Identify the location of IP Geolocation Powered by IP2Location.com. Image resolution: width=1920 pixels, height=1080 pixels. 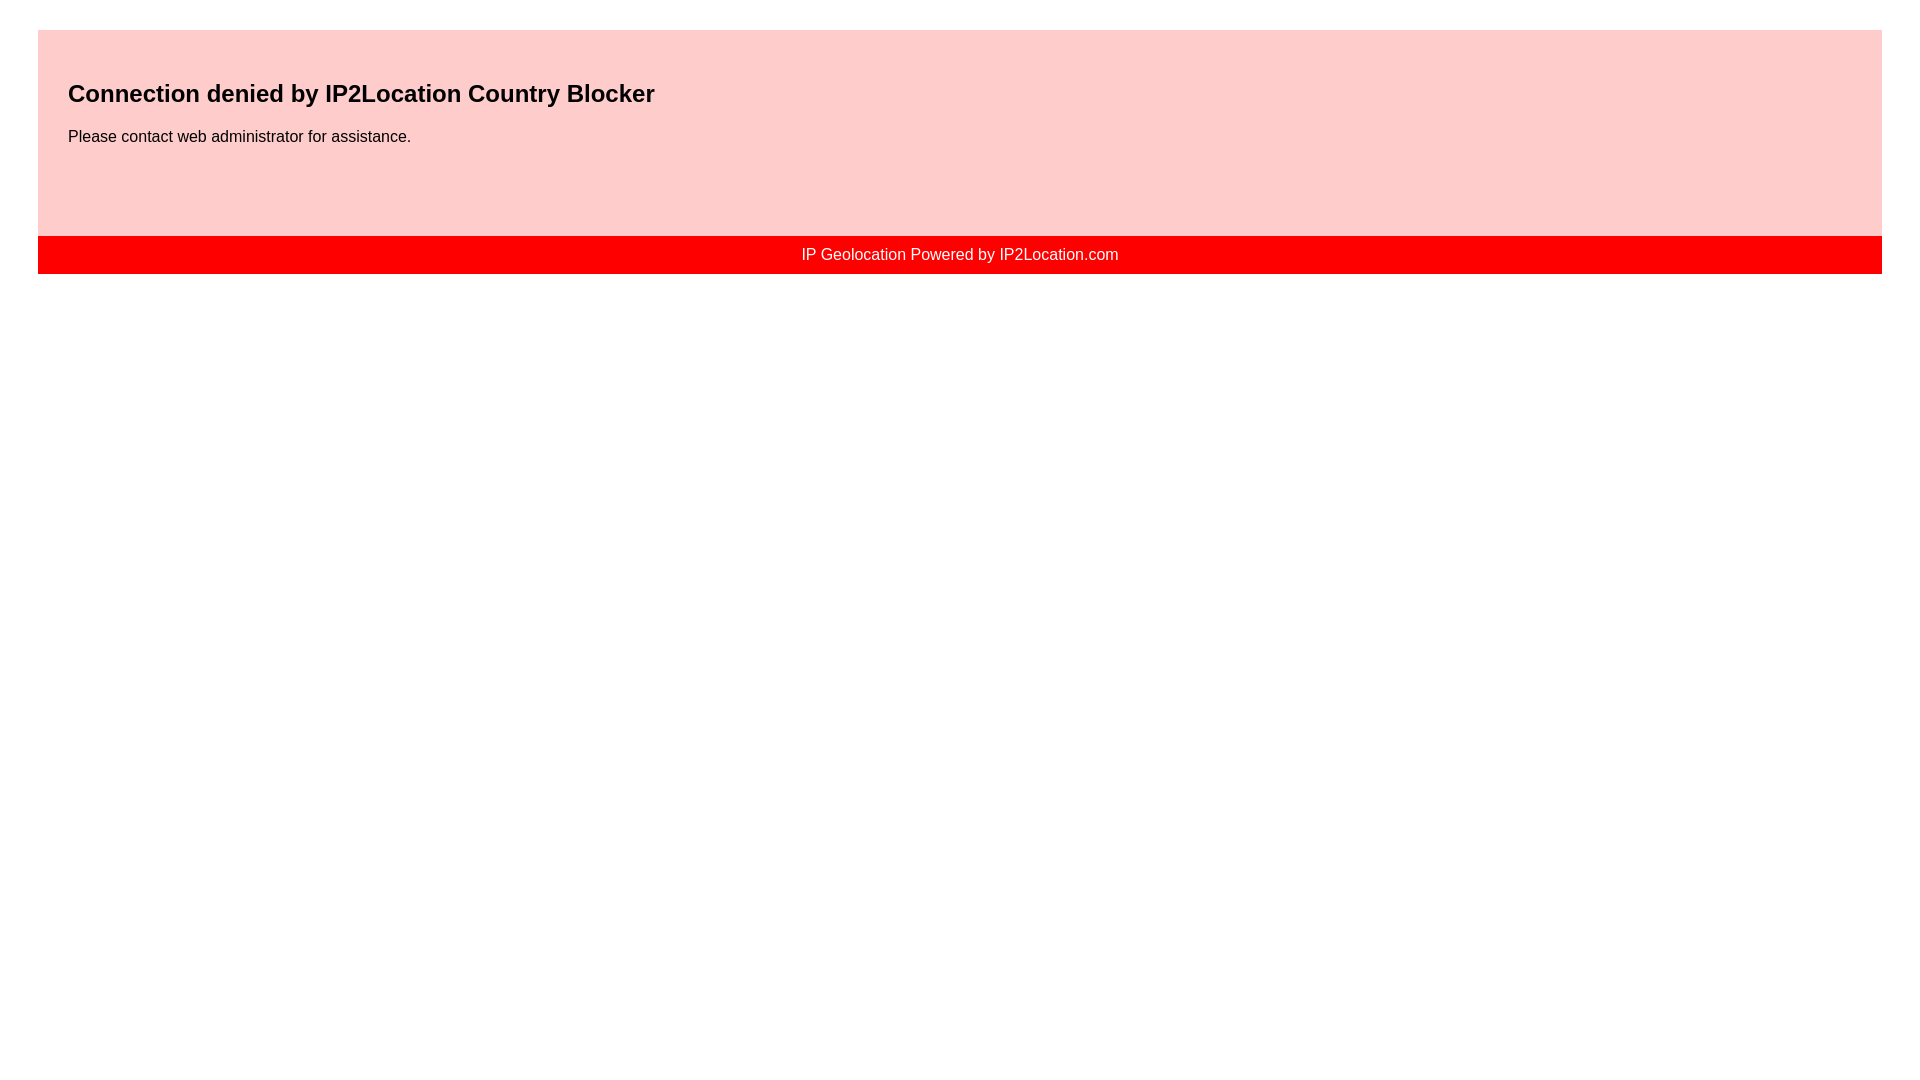
(960, 254).